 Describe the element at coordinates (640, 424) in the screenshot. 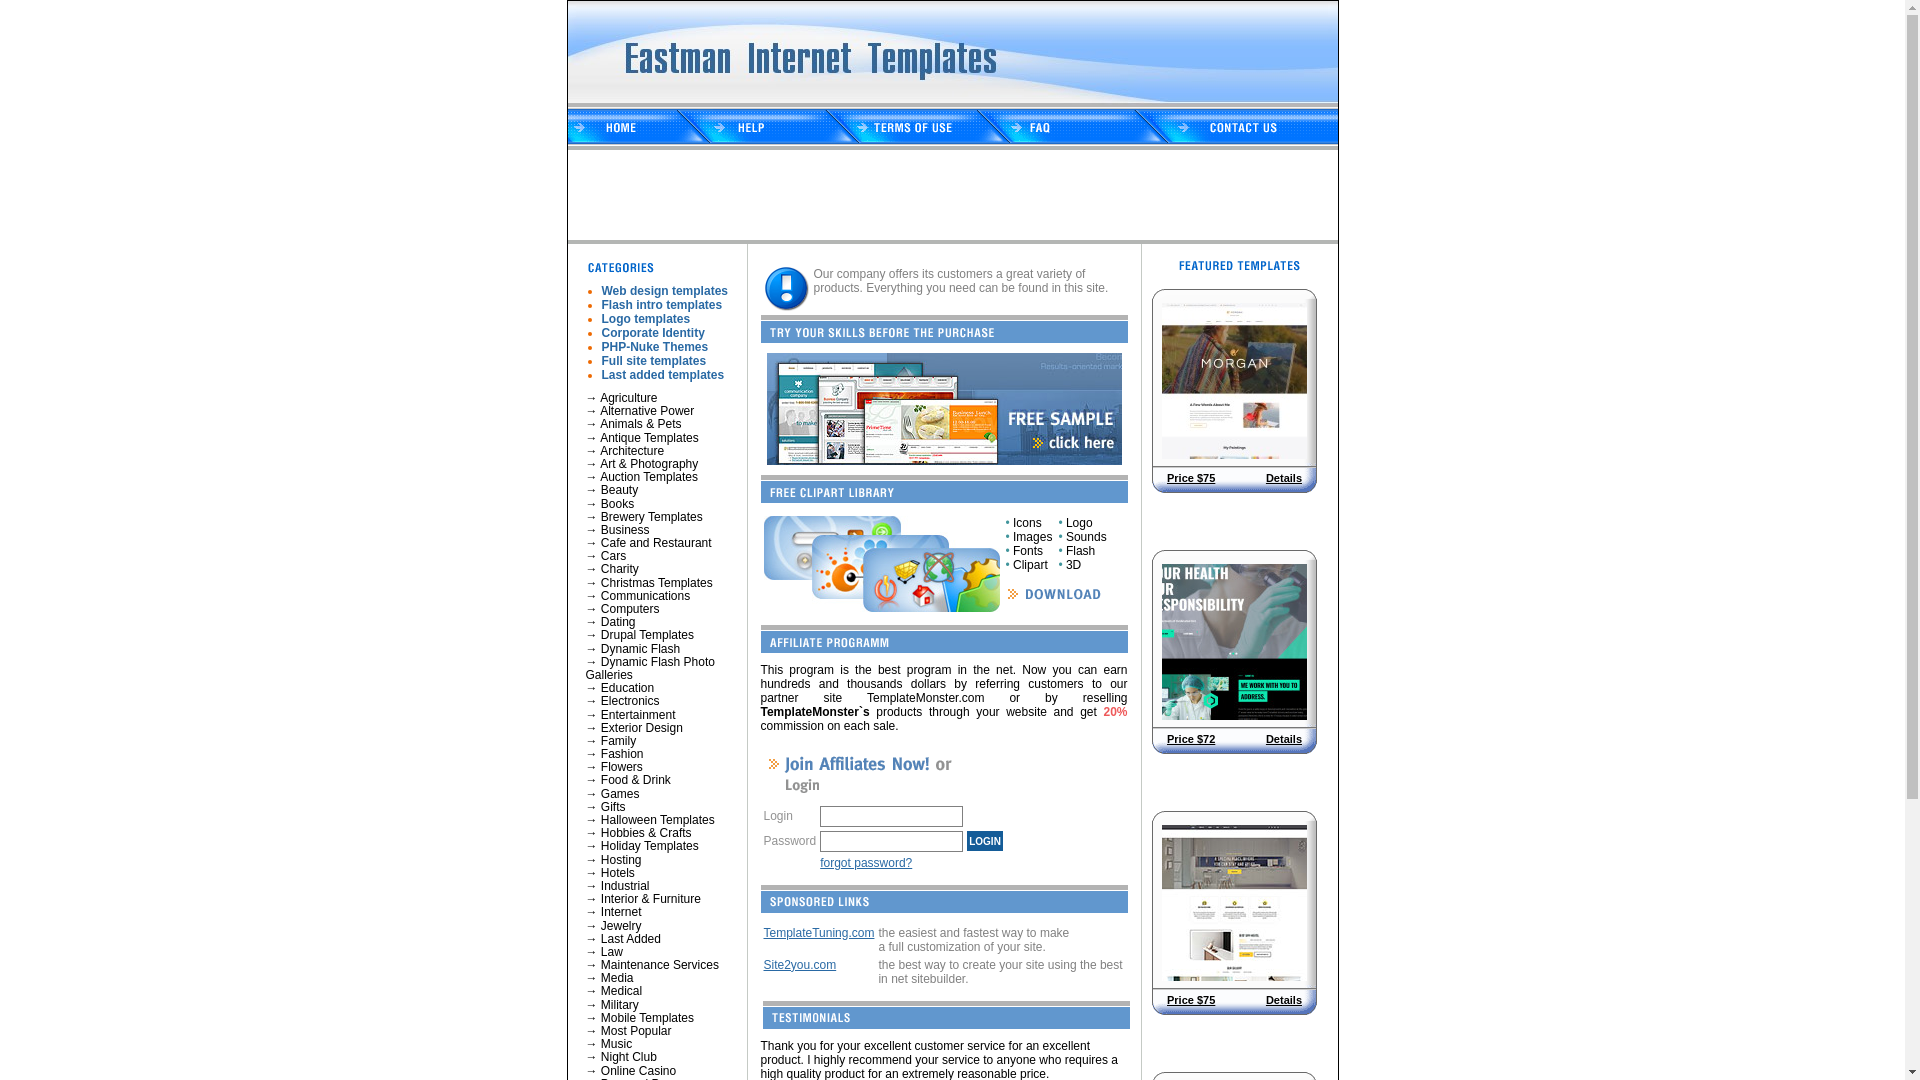

I see `Animals & Pets` at that location.